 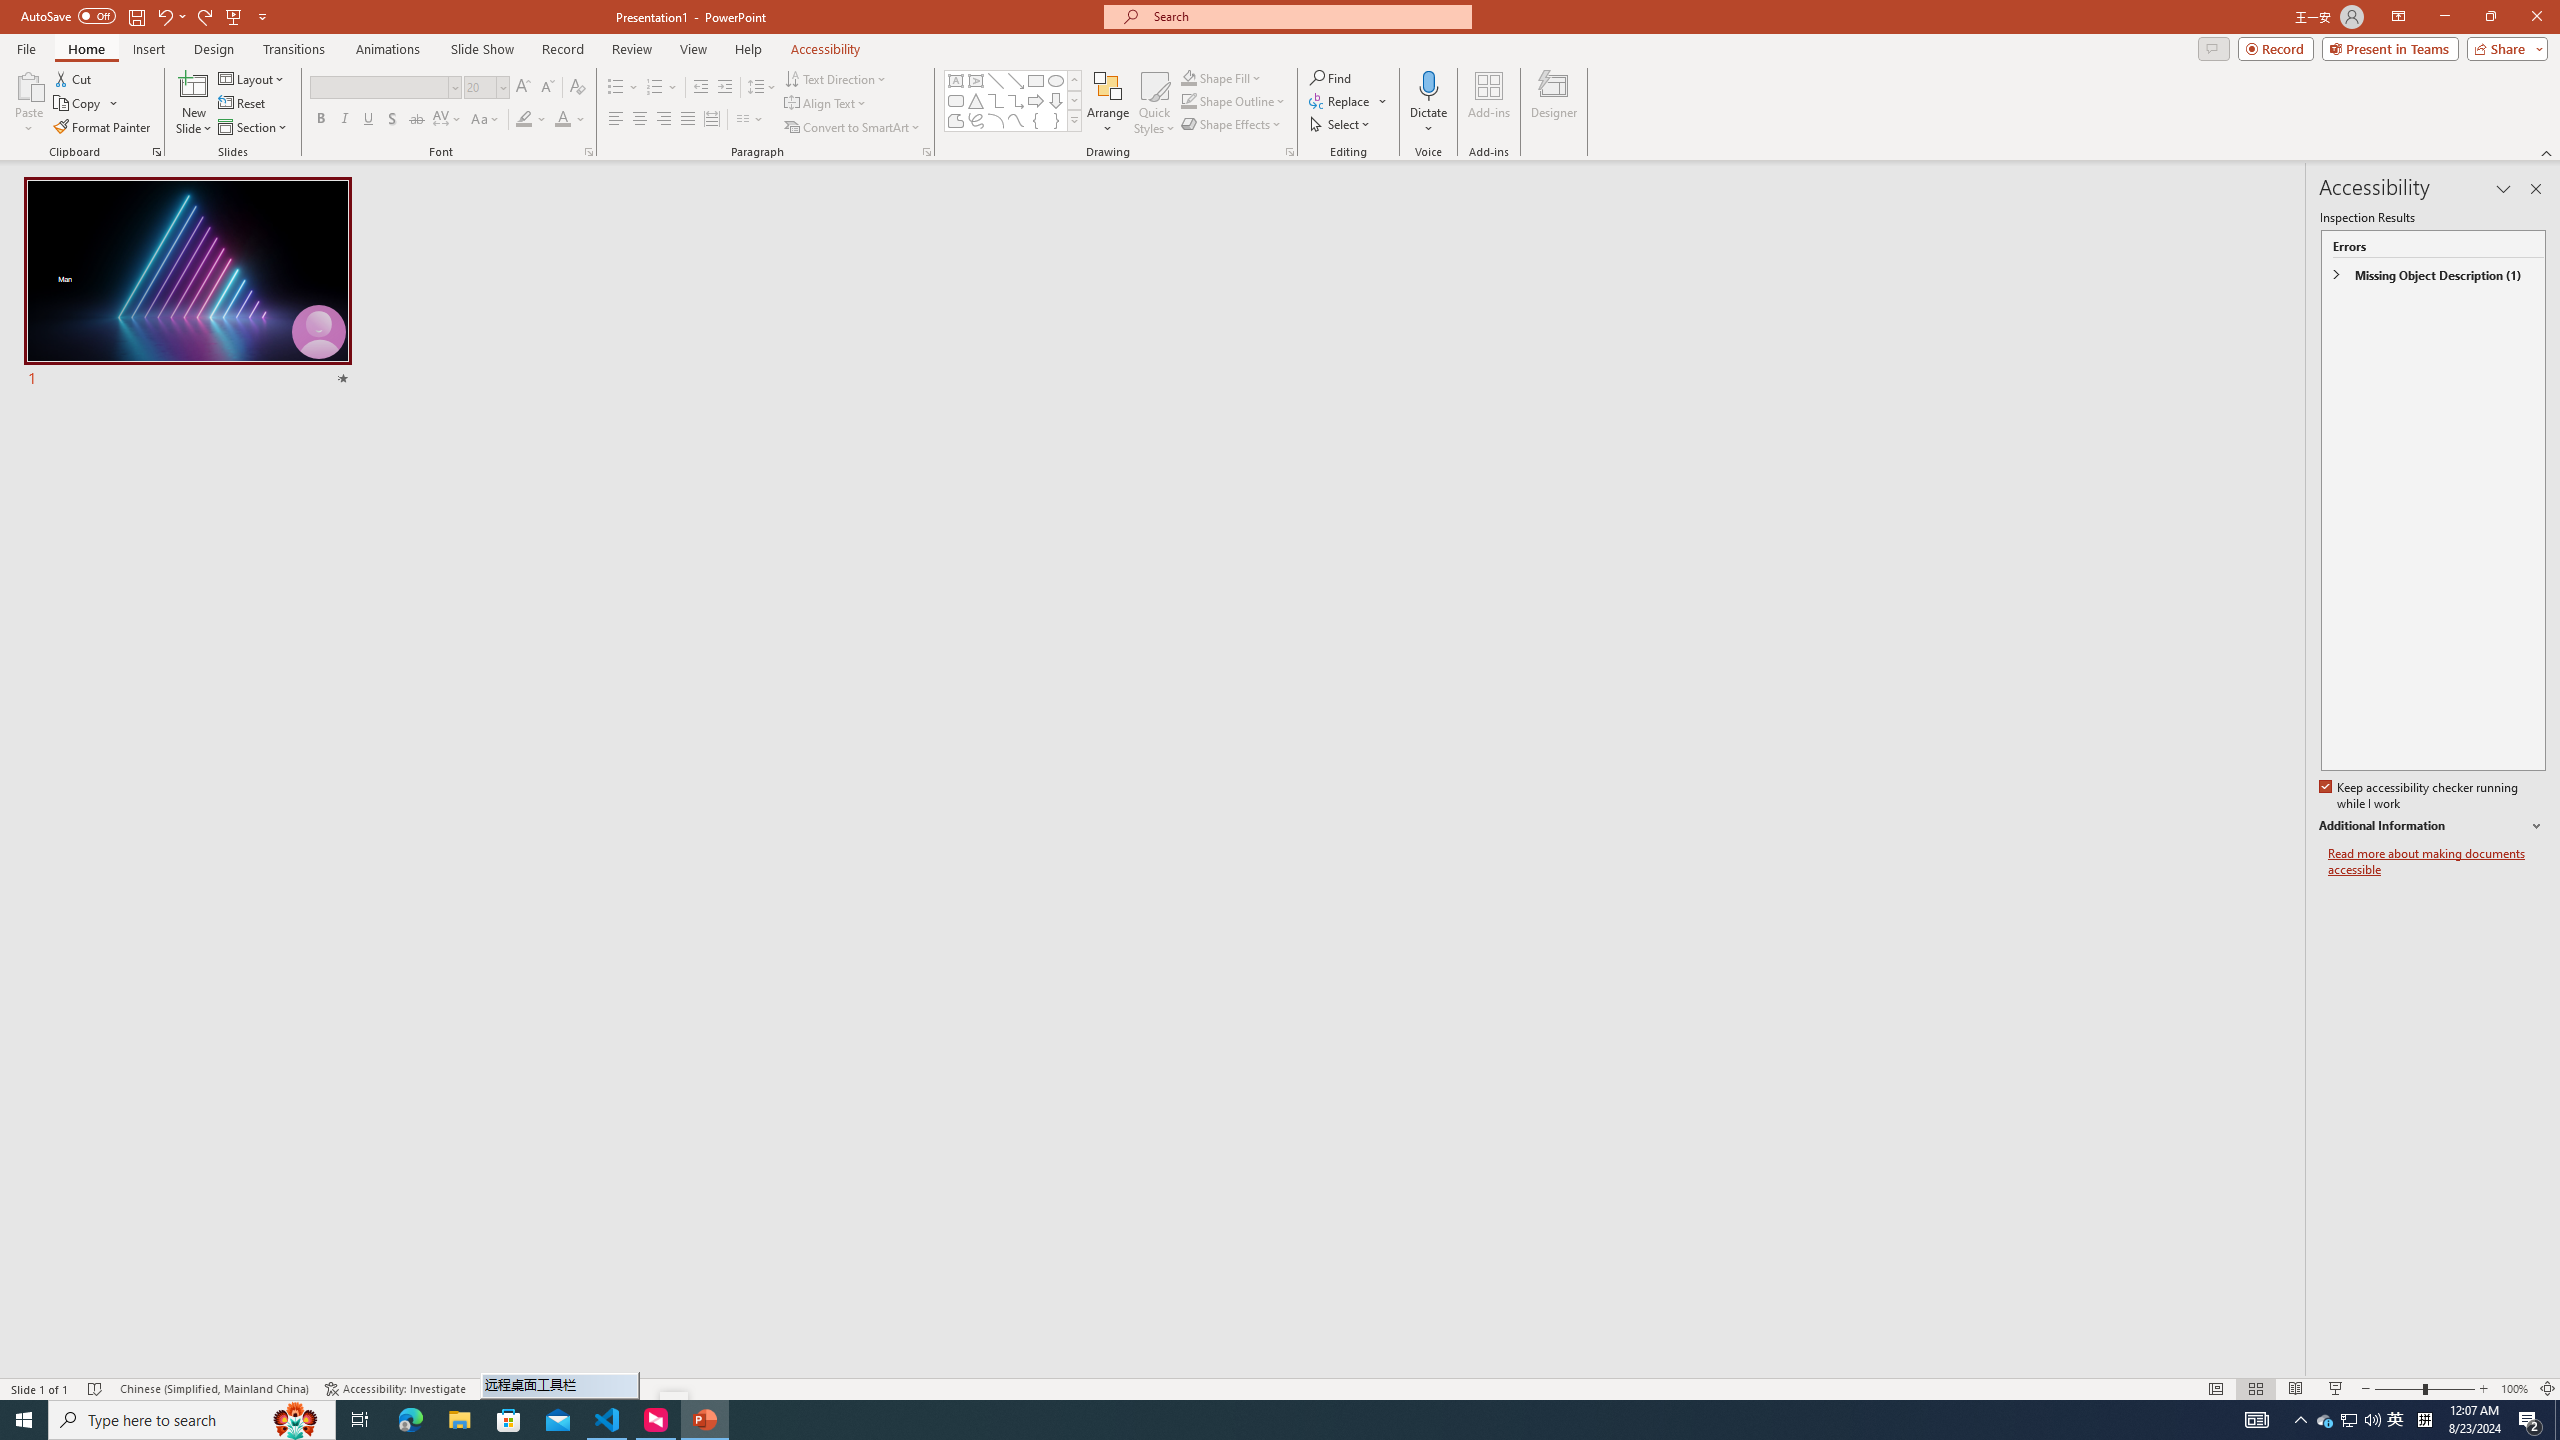 I want to click on Decrease Indent, so click(x=701, y=88).